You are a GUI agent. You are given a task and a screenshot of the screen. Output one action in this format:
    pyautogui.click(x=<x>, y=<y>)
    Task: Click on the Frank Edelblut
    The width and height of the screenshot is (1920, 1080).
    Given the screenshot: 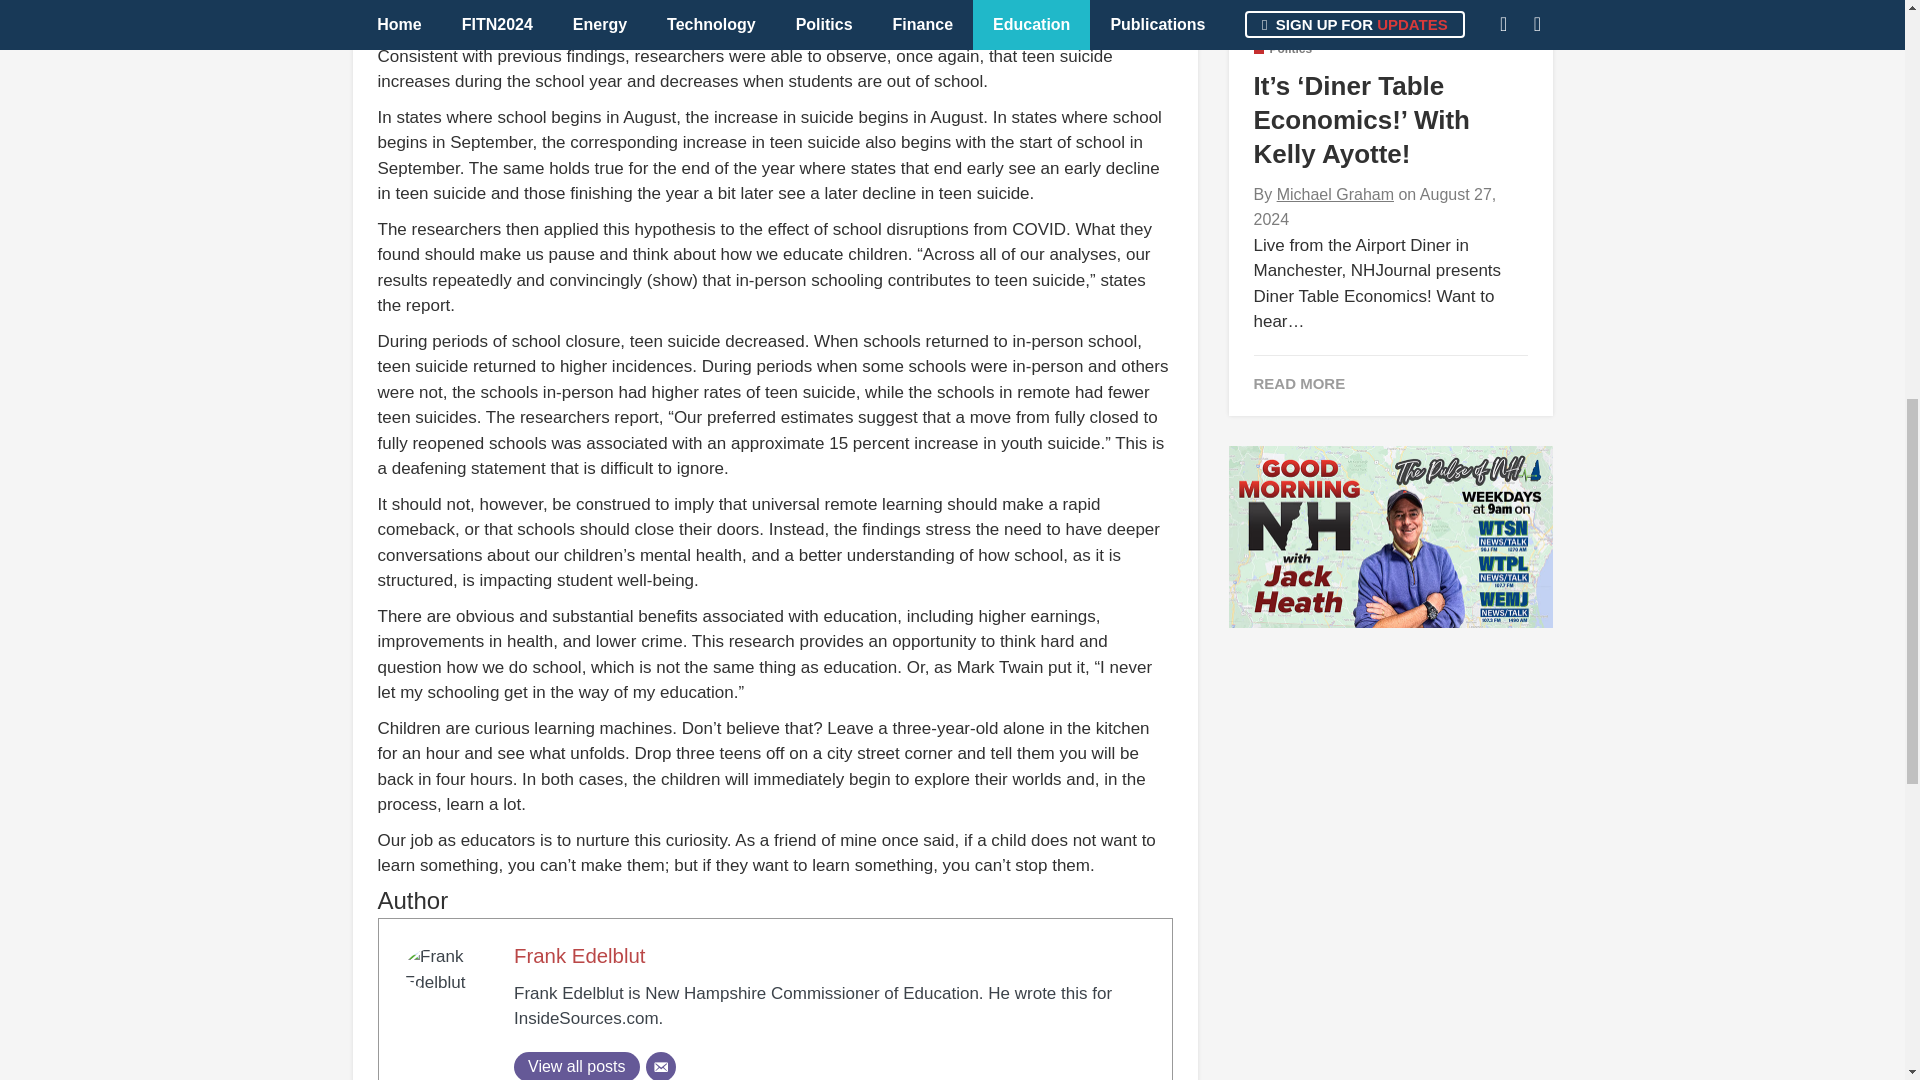 What is the action you would take?
    pyautogui.click(x=580, y=956)
    